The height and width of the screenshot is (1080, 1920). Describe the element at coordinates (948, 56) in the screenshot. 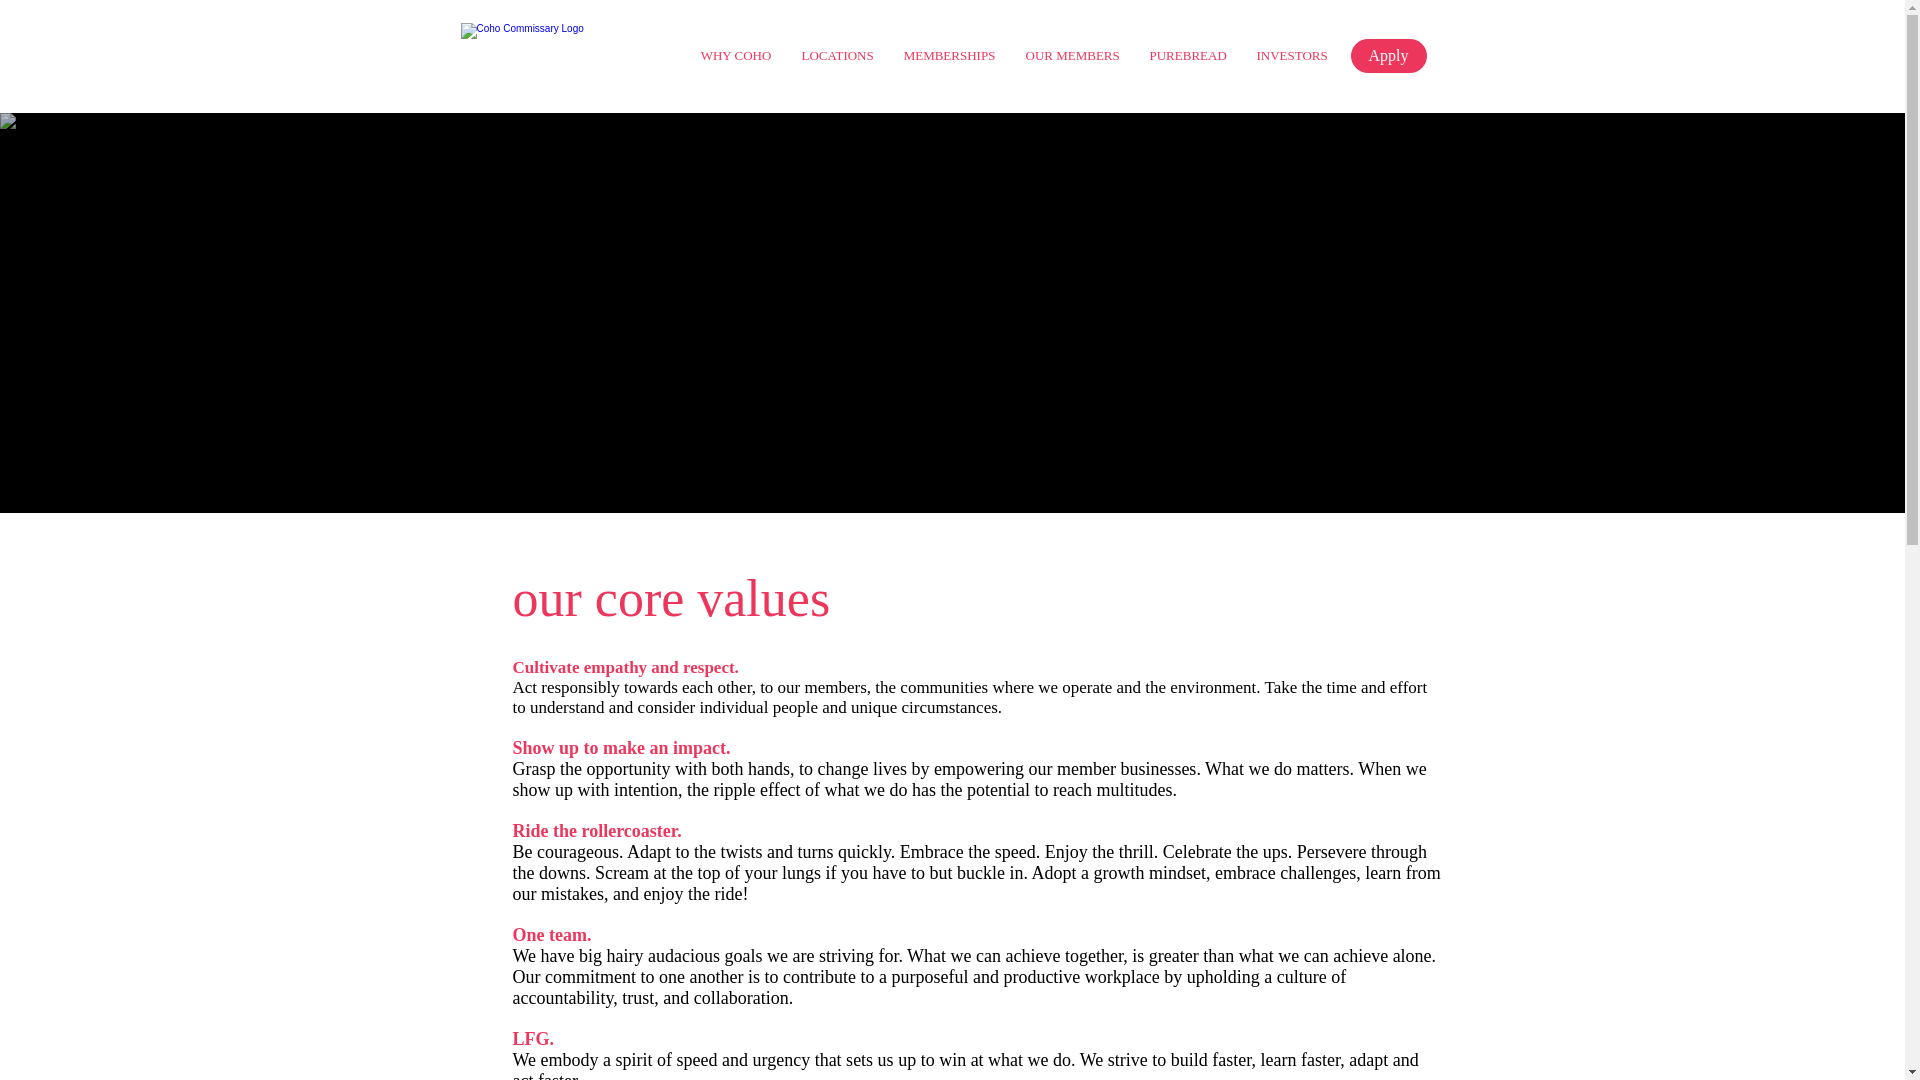

I see `MEMBERSHIPS` at that location.